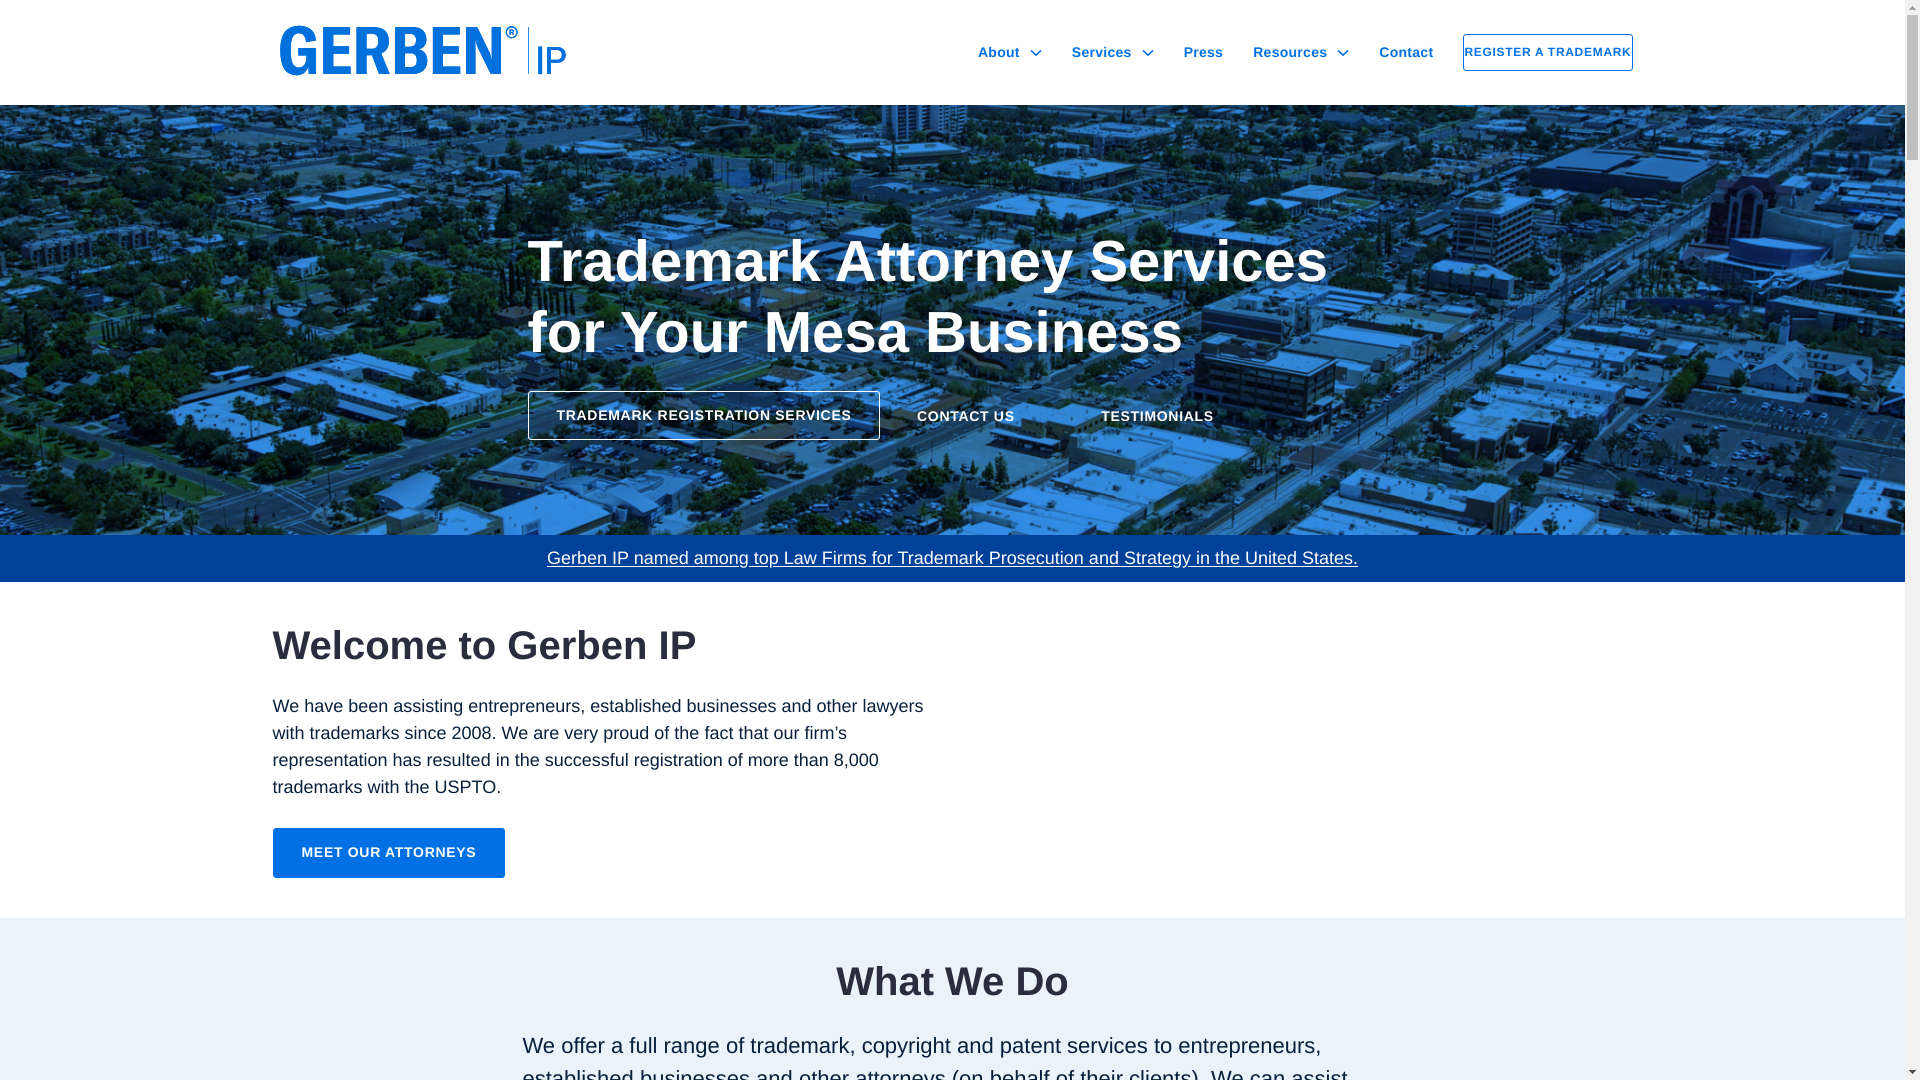 The width and height of the screenshot is (1920, 1080). Describe the element at coordinates (432, 50) in the screenshot. I see `Gerben IP` at that location.